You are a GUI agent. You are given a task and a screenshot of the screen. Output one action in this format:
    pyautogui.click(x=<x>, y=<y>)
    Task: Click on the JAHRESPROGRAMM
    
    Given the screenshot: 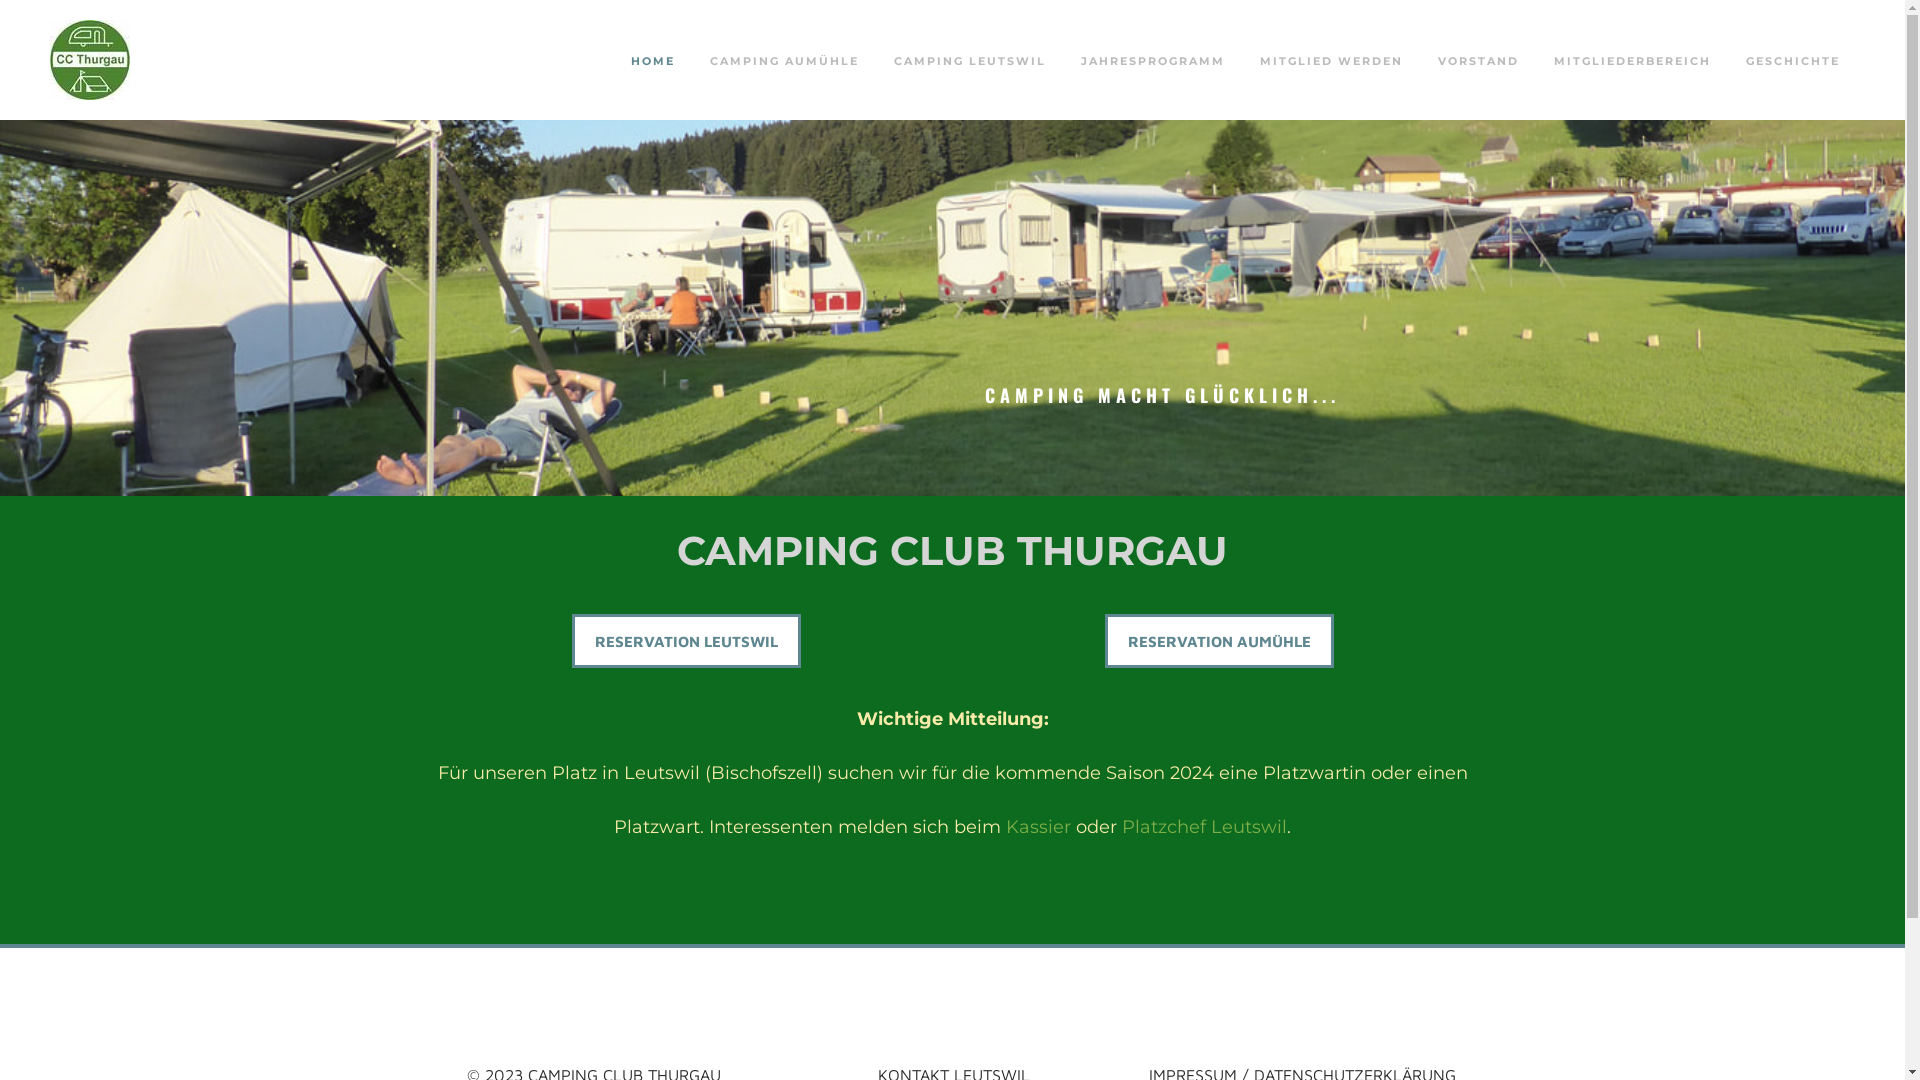 What is the action you would take?
    pyautogui.click(x=1153, y=61)
    